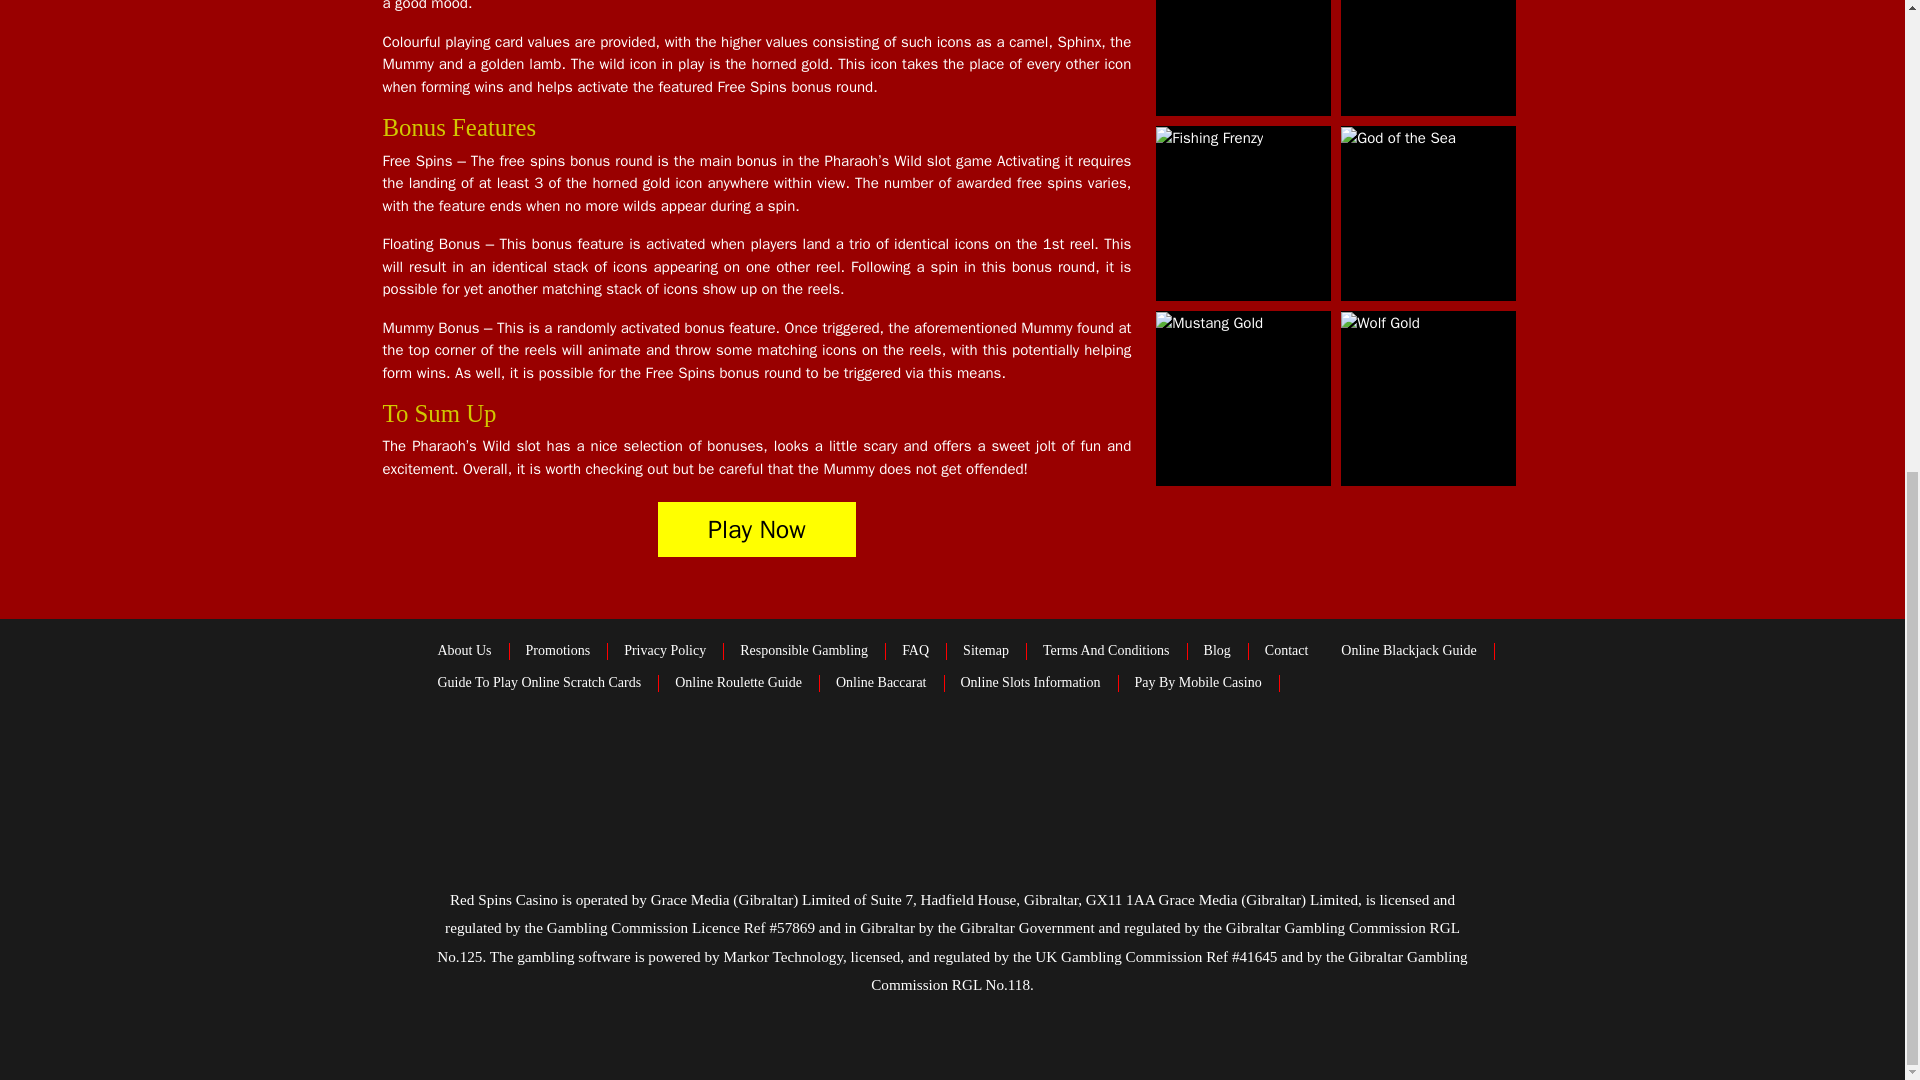 Image resolution: width=1920 pixels, height=1080 pixels. Describe the element at coordinates (1170, 762) in the screenshot. I see `Gamcare` at that location.